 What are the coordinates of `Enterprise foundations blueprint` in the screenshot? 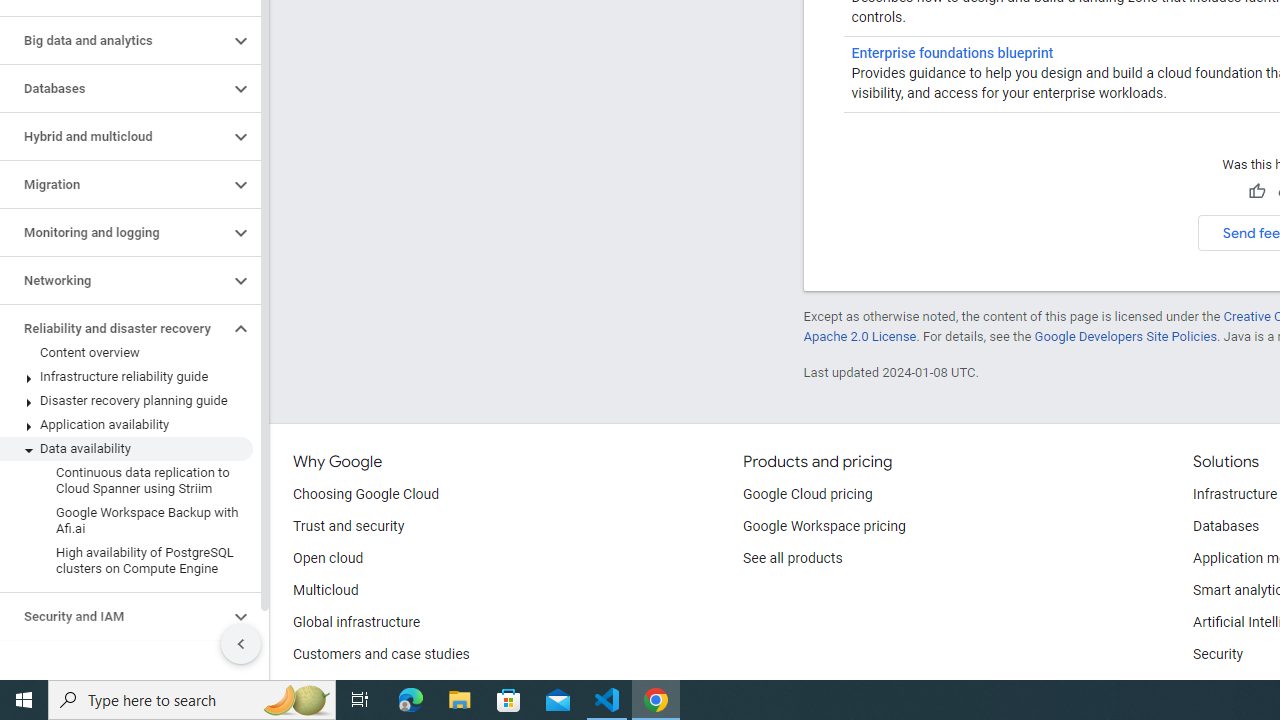 It's located at (952, 52).